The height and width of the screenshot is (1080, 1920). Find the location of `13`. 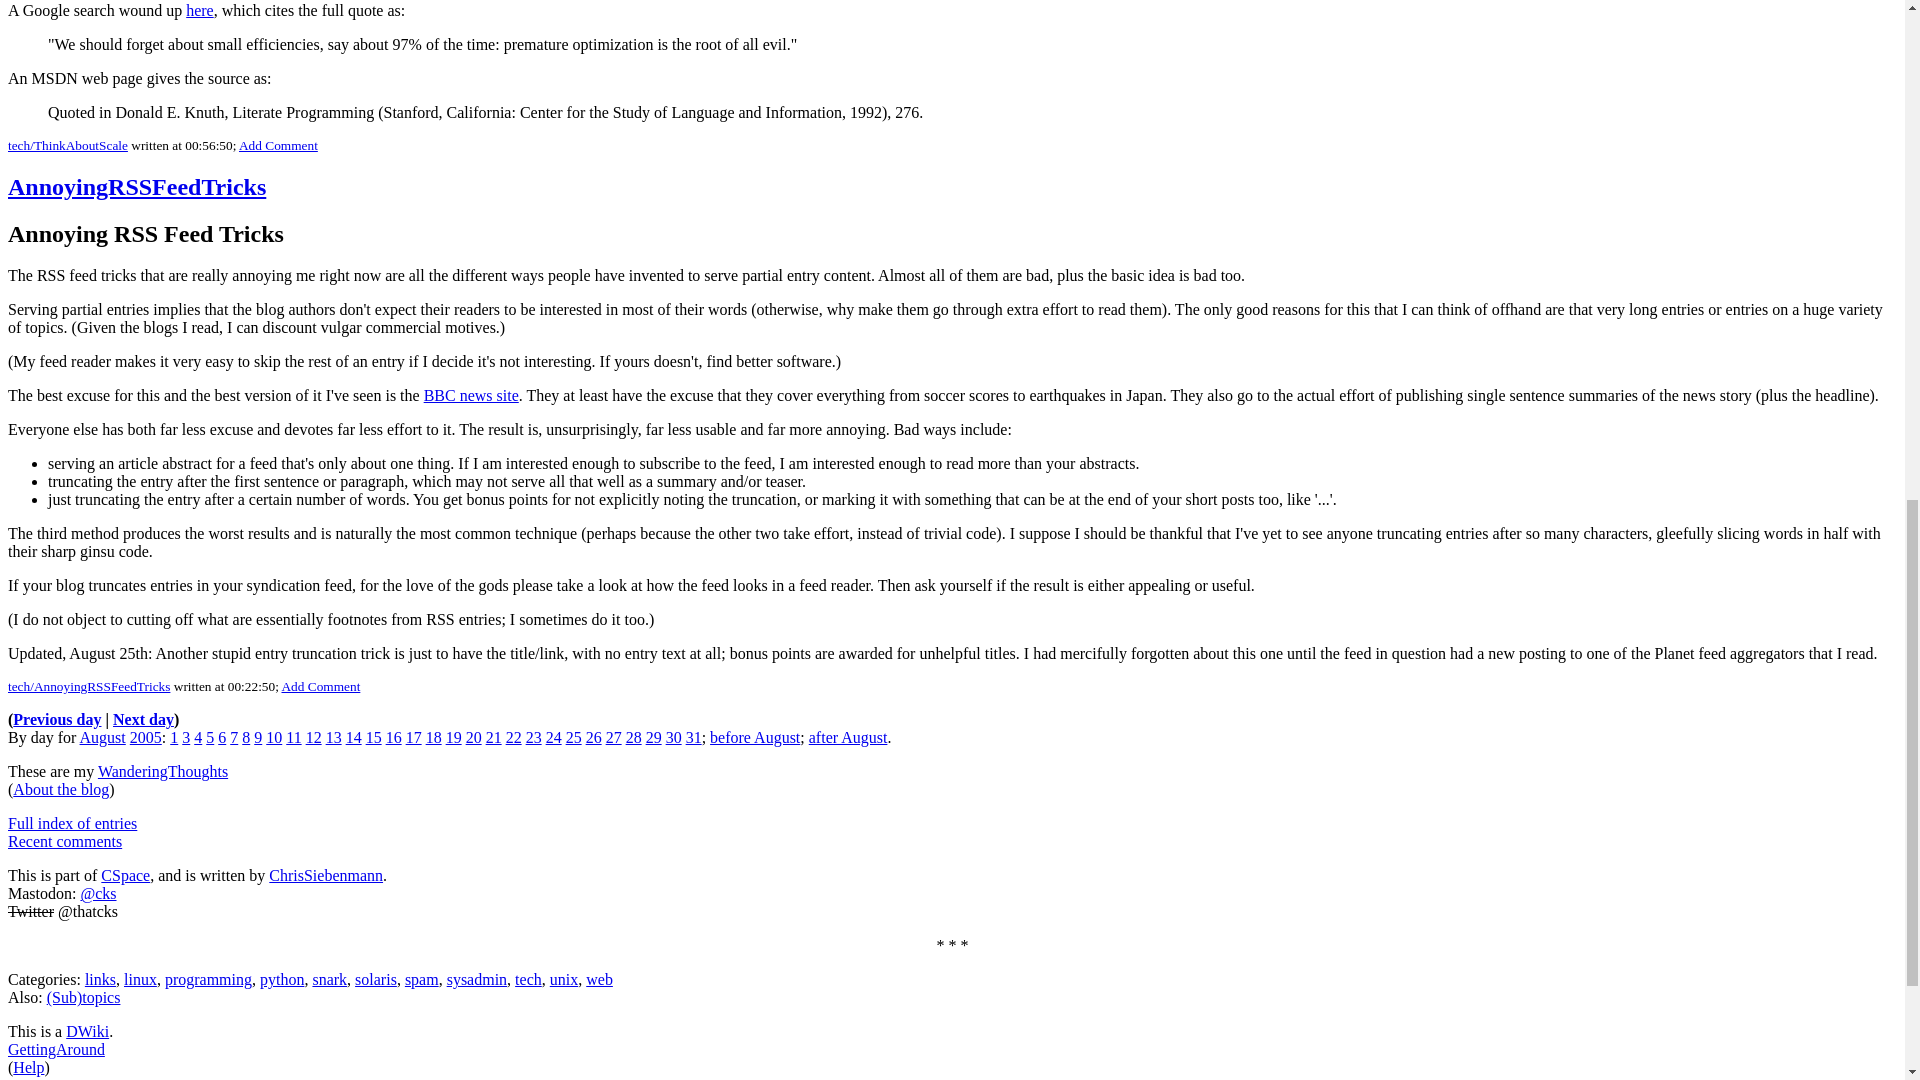

13 is located at coordinates (334, 738).